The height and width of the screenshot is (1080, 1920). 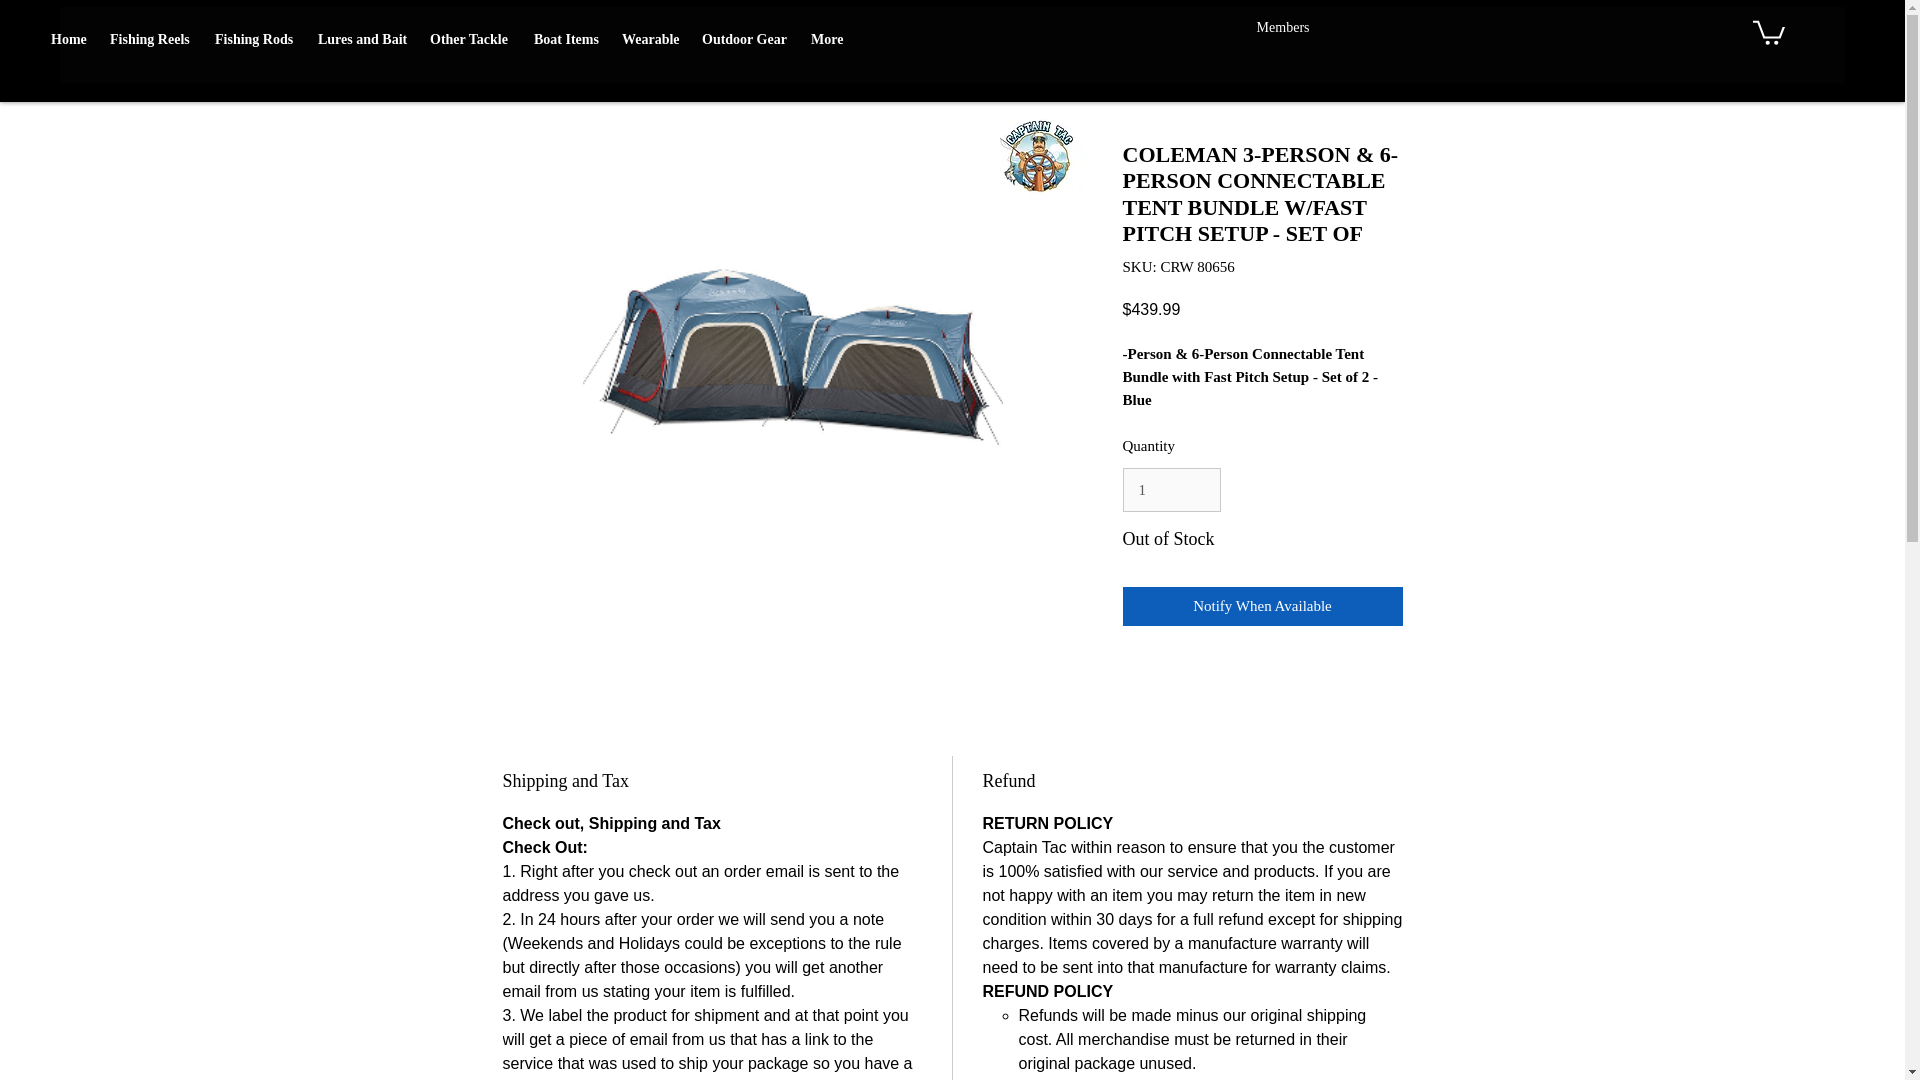 What do you see at coordinates (652, 39) in the screenshot?
I see `Wearable` at bounding box center [652, 39].